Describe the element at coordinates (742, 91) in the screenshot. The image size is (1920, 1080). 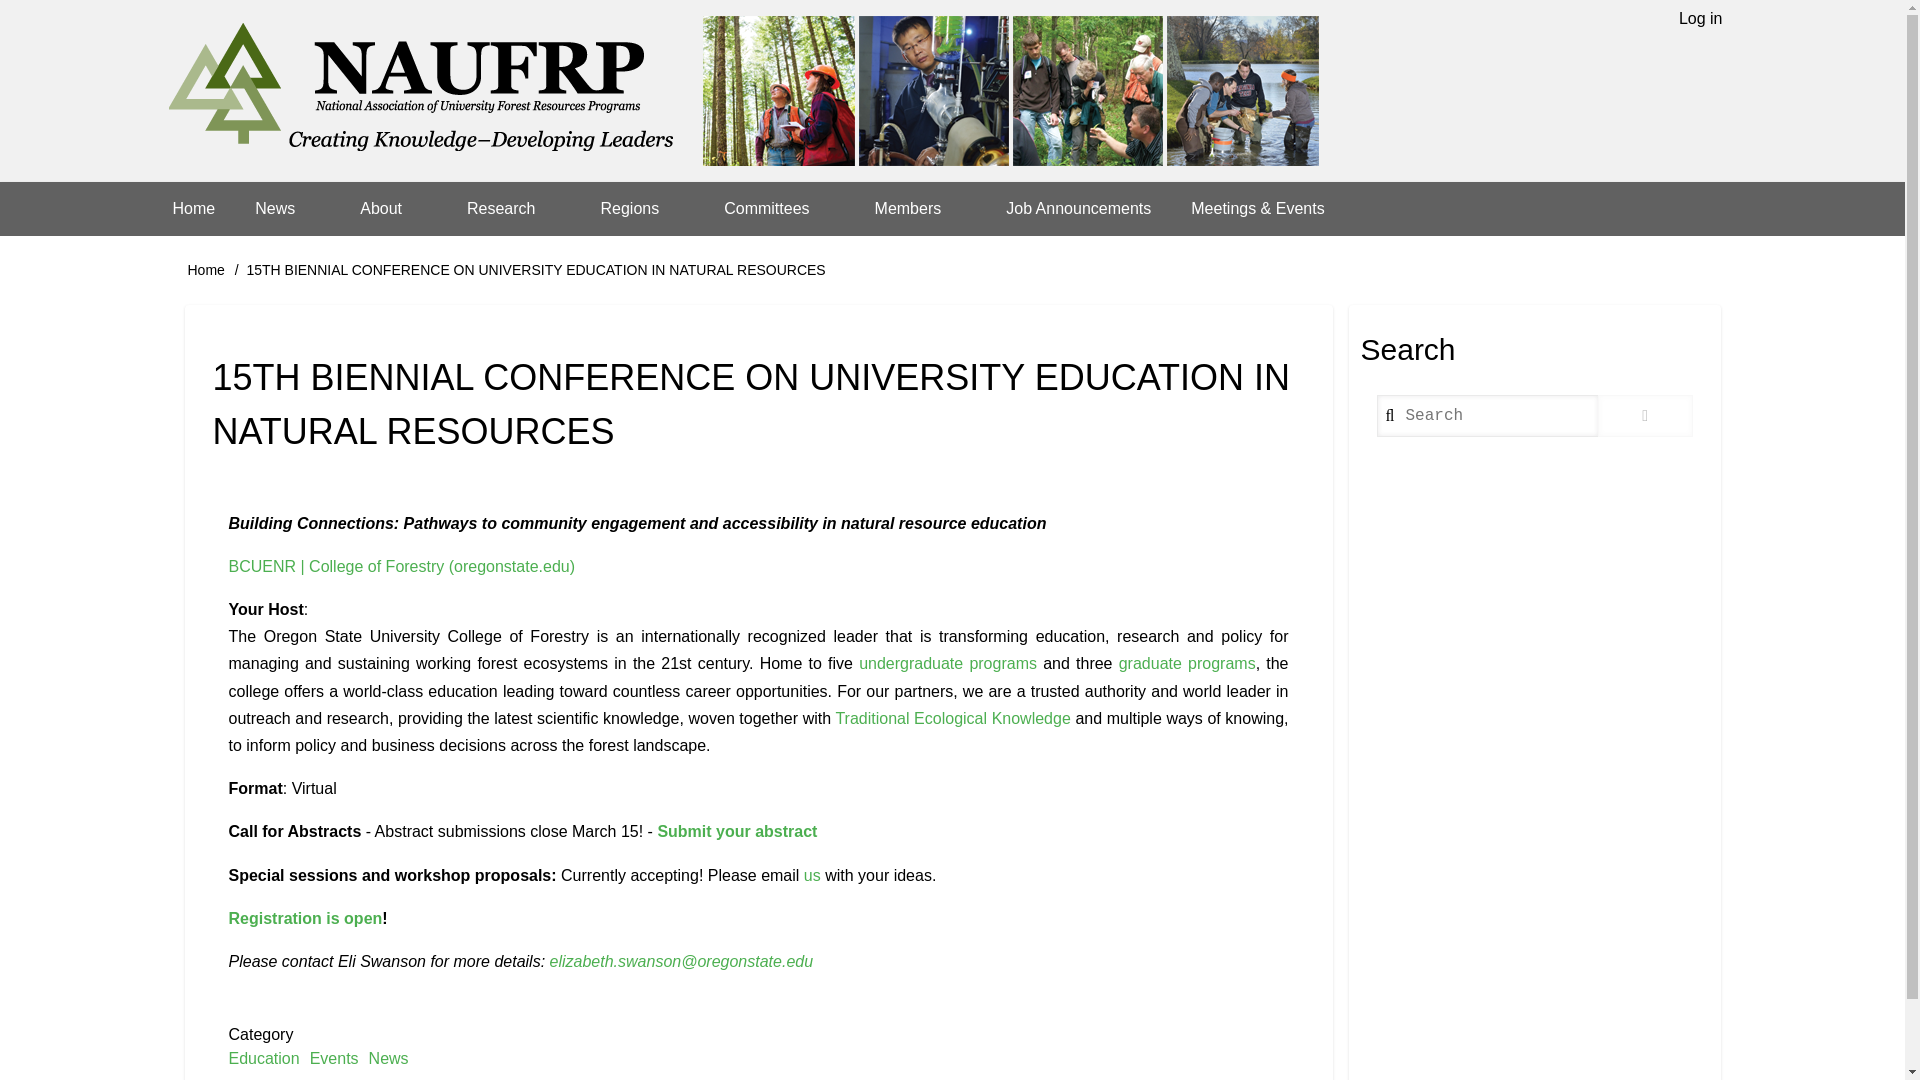
I see `Home` at that location.